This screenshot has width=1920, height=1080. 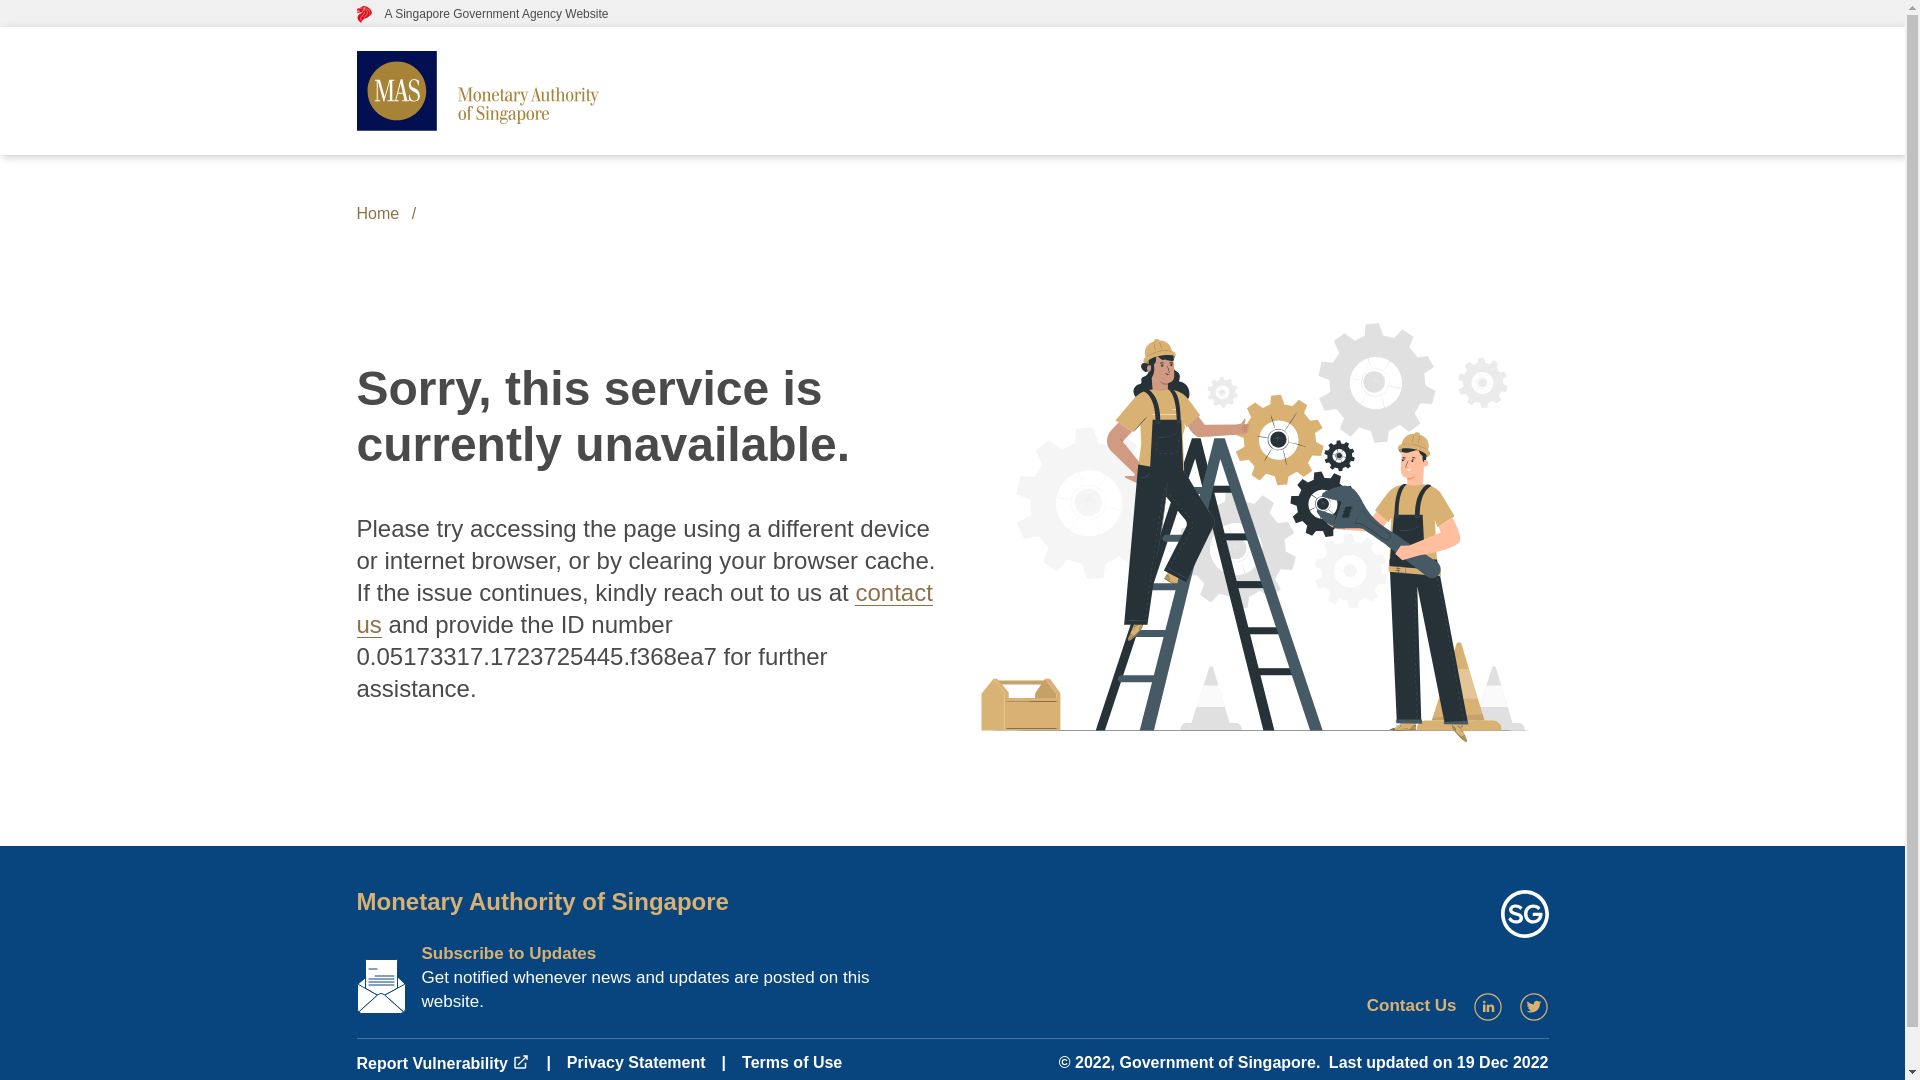 I want to click on Report Vulnerability, so click(x=442, y=1064).